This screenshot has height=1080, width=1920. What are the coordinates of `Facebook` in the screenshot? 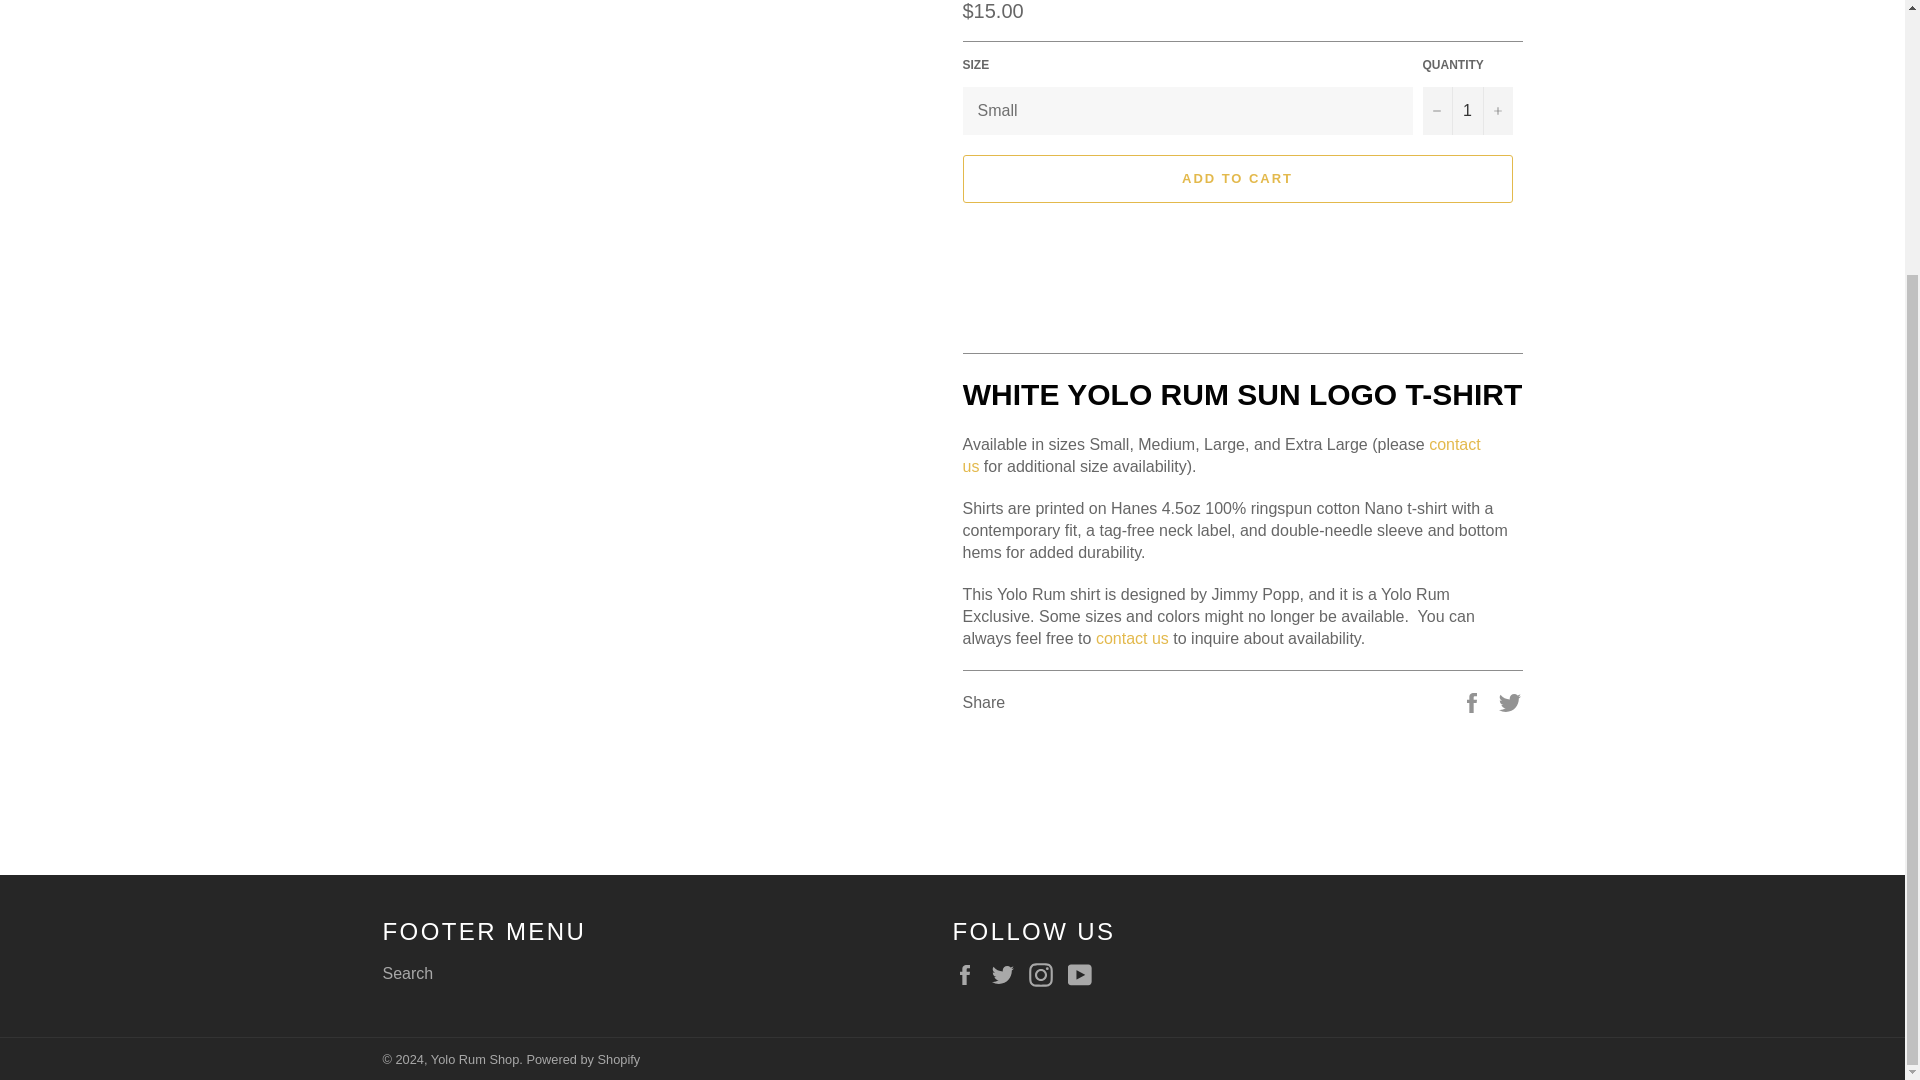 It's located at (969, 975).